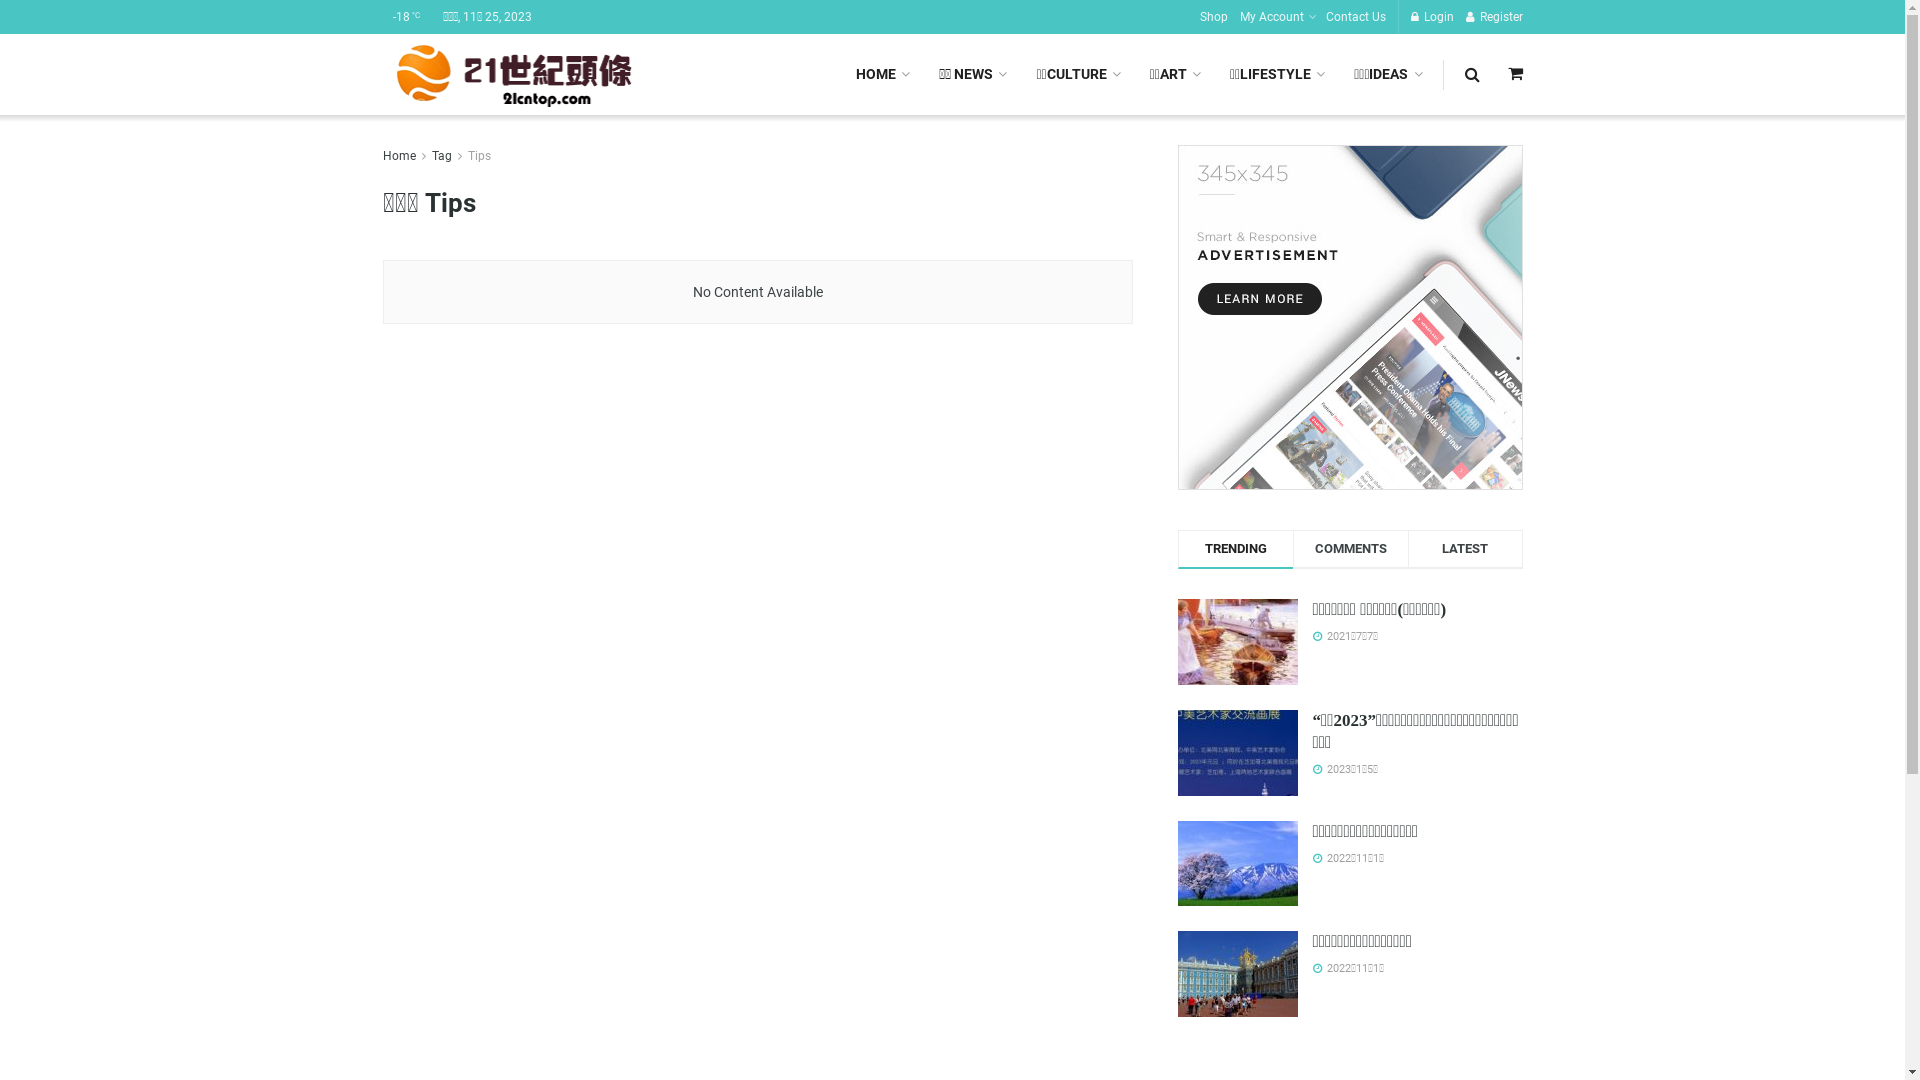 Image resolution: width=1920 pixels, height=1080 pixels. What do you see at coordinates (1432, 17) in the screenshot?
I see `Login` at bounding box center [1432, 17].